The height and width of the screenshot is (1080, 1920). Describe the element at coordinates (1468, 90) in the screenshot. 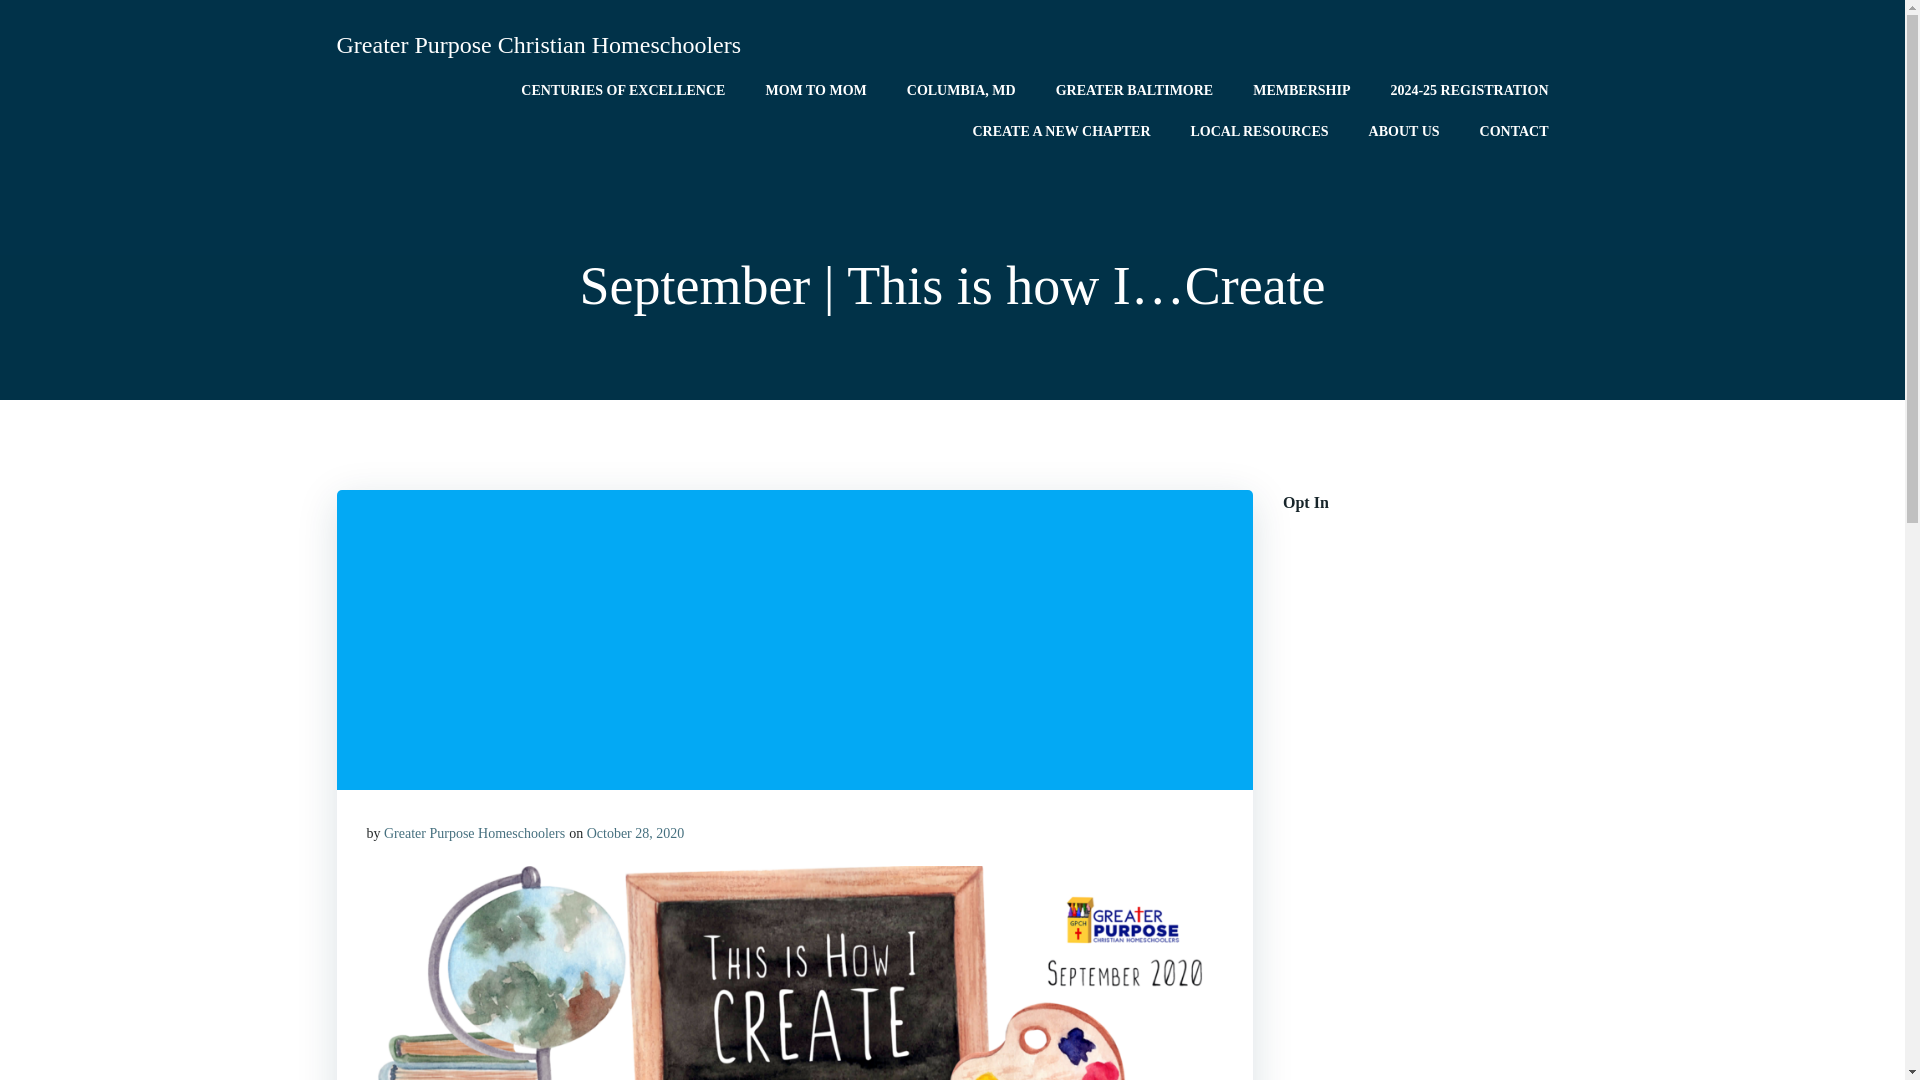

I see `2024-25 REGISTRATION` at that location.